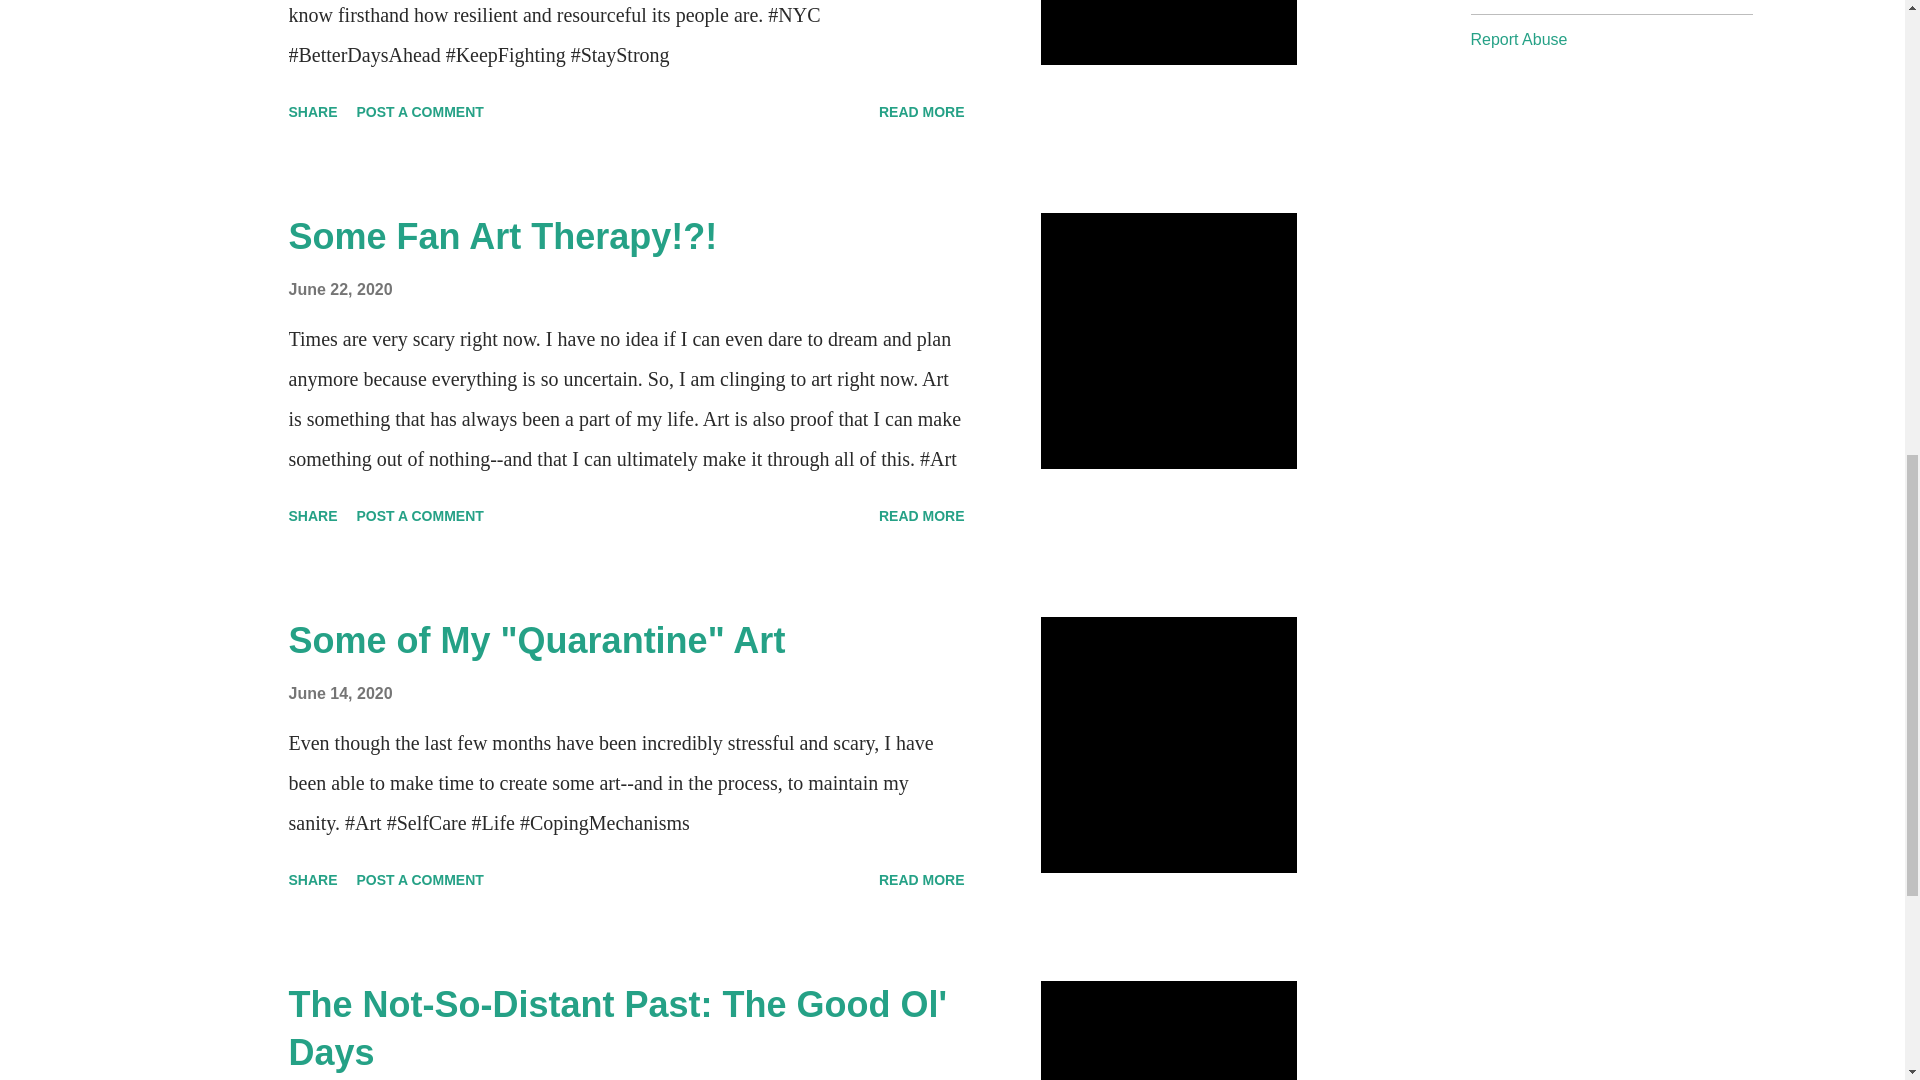  What do you see at coordinates (922, 112) in the screenshot?
I see `READ MORE` at bounding box center [922, 112].